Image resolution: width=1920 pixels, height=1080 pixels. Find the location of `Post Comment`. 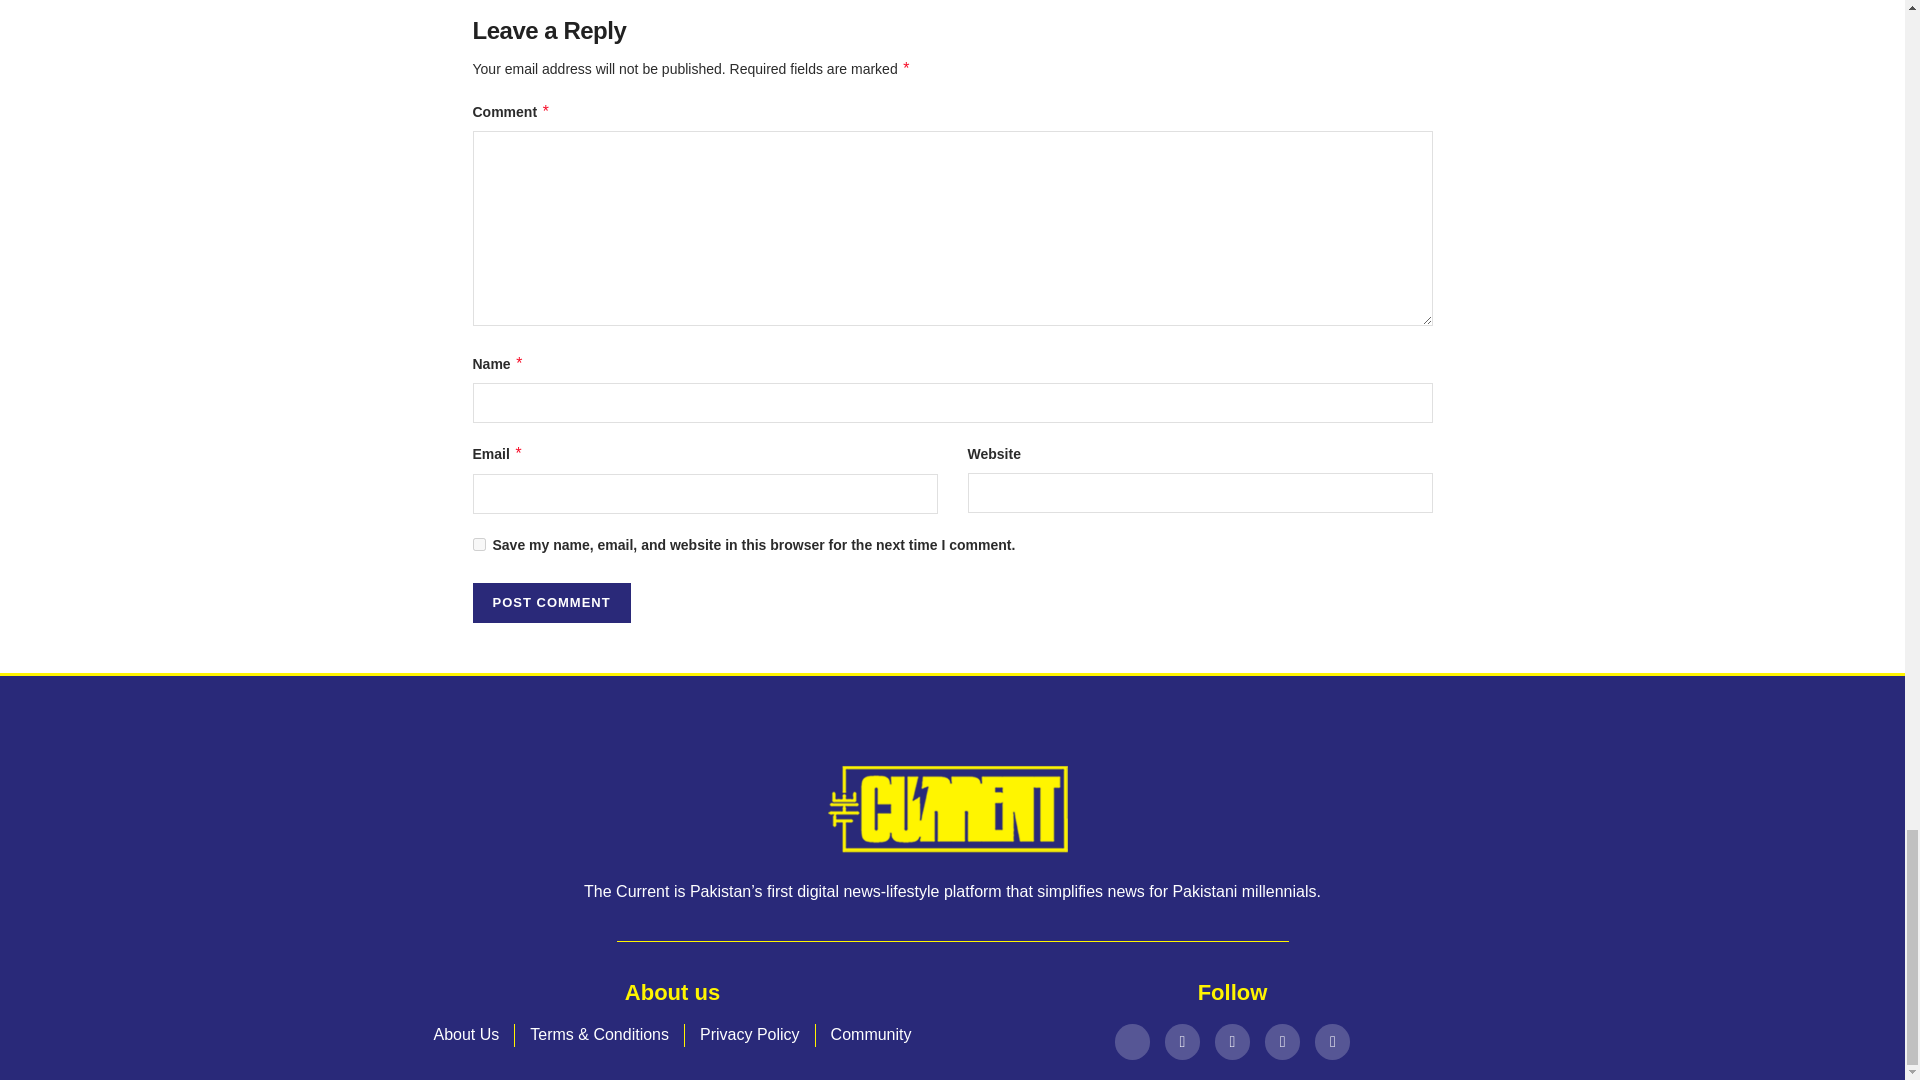

Post Comment is located at coordinates (550, 603).